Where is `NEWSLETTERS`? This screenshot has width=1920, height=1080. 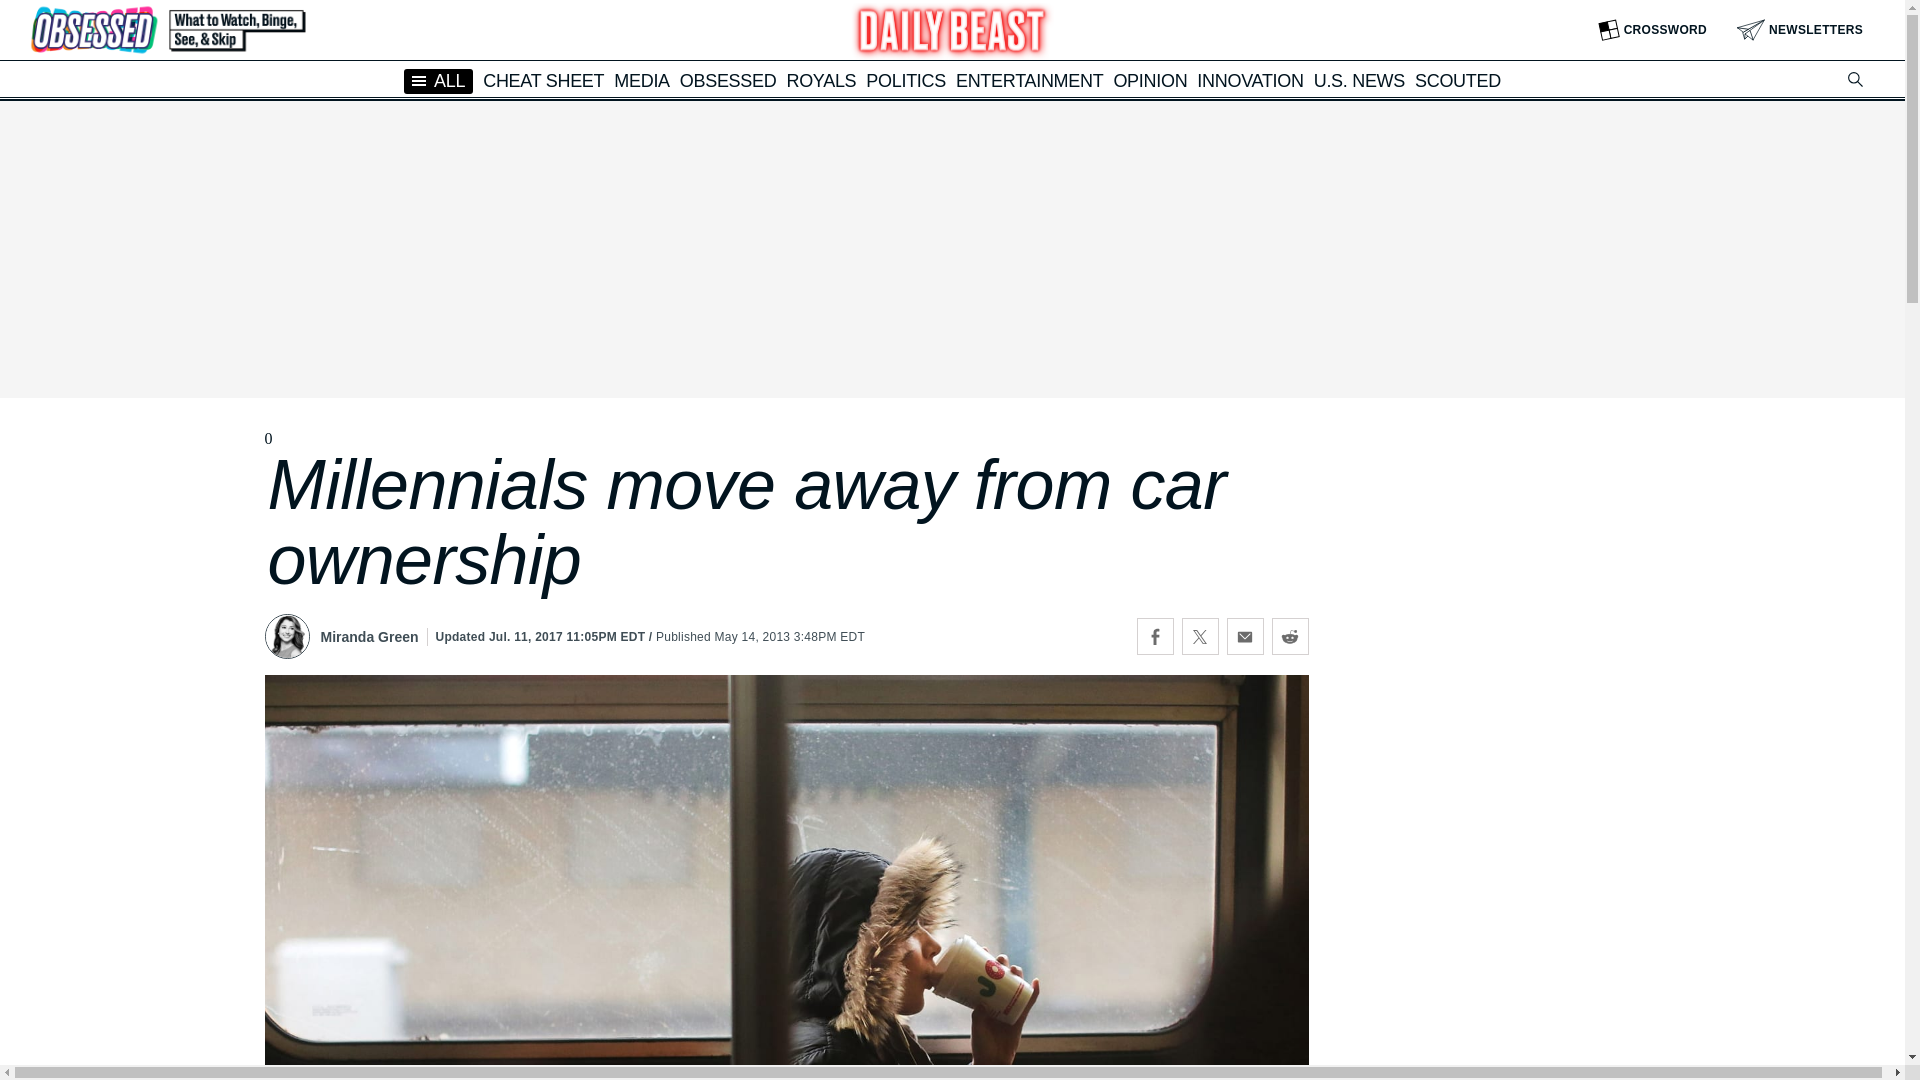 NEWSLETTERS is located at coordinates (1800, 30).